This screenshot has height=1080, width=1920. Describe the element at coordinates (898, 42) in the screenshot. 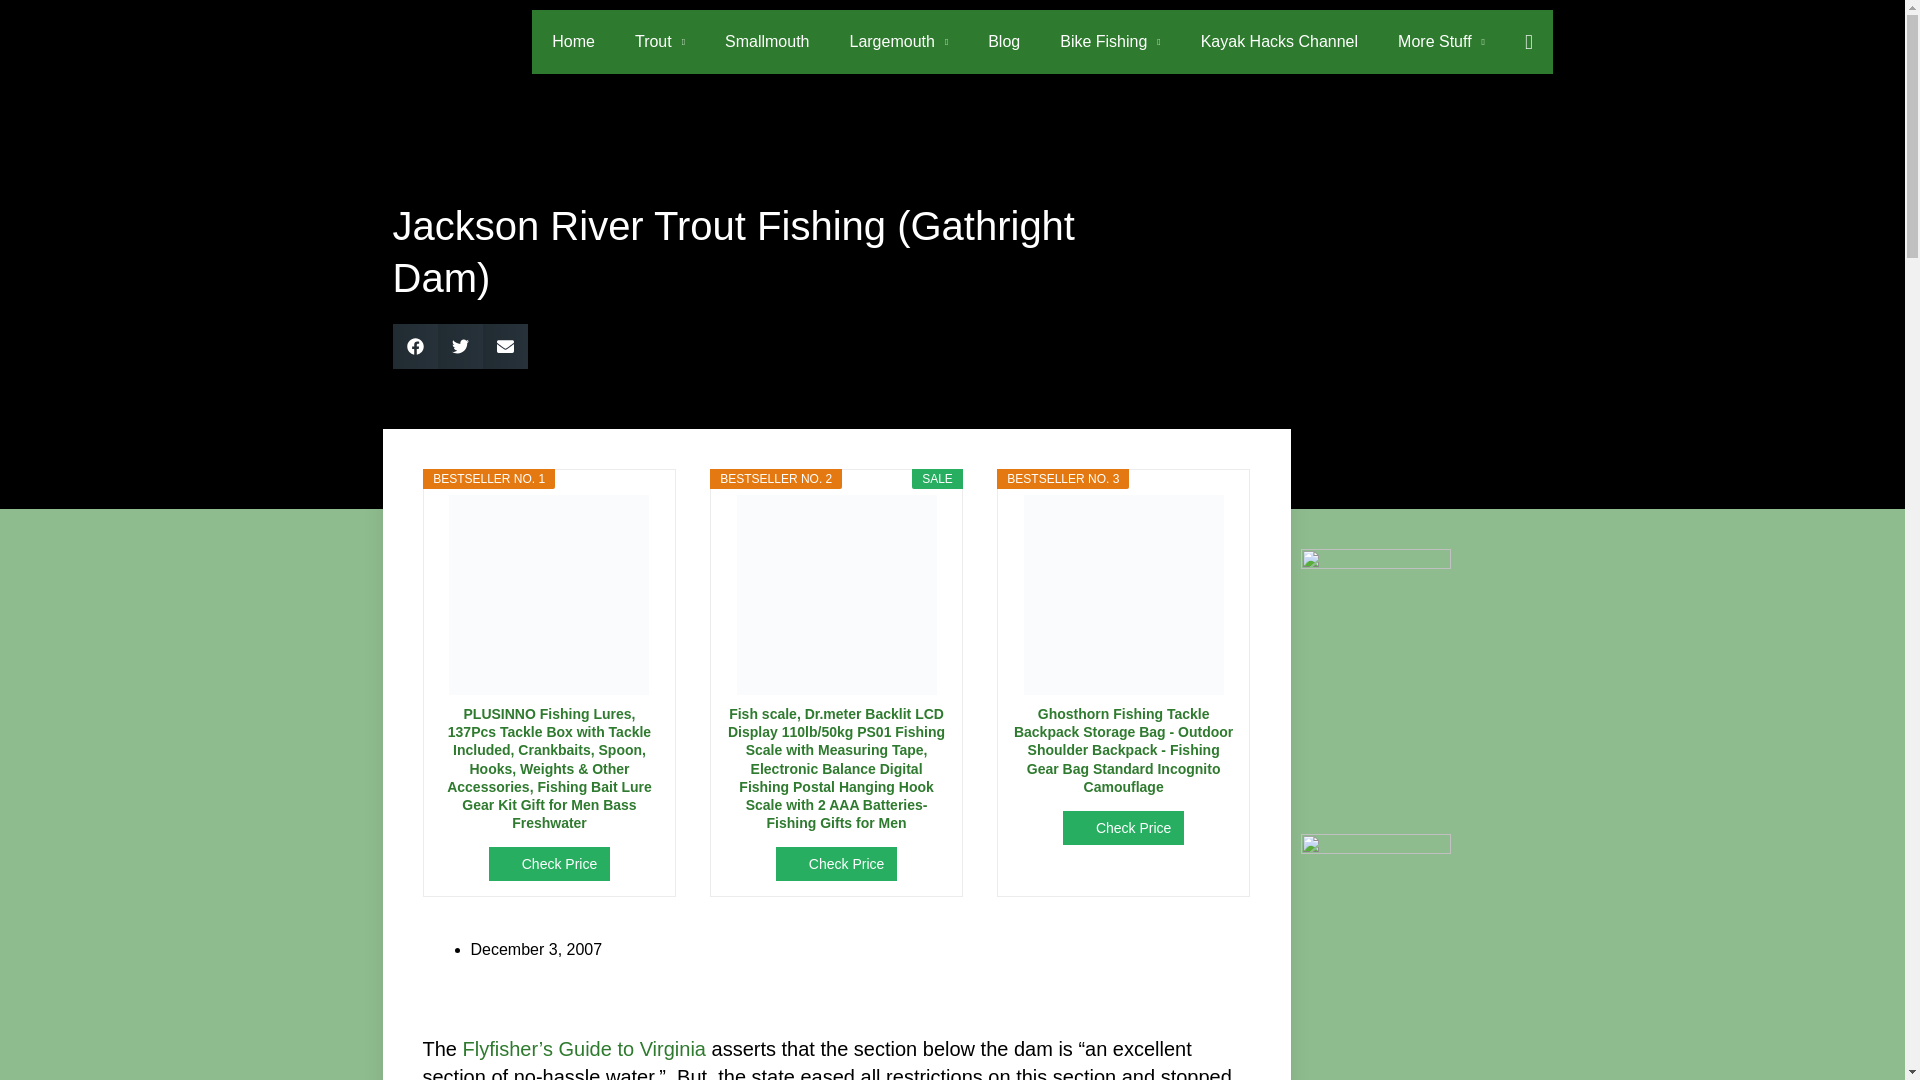

I see `Largemouth` at that location.